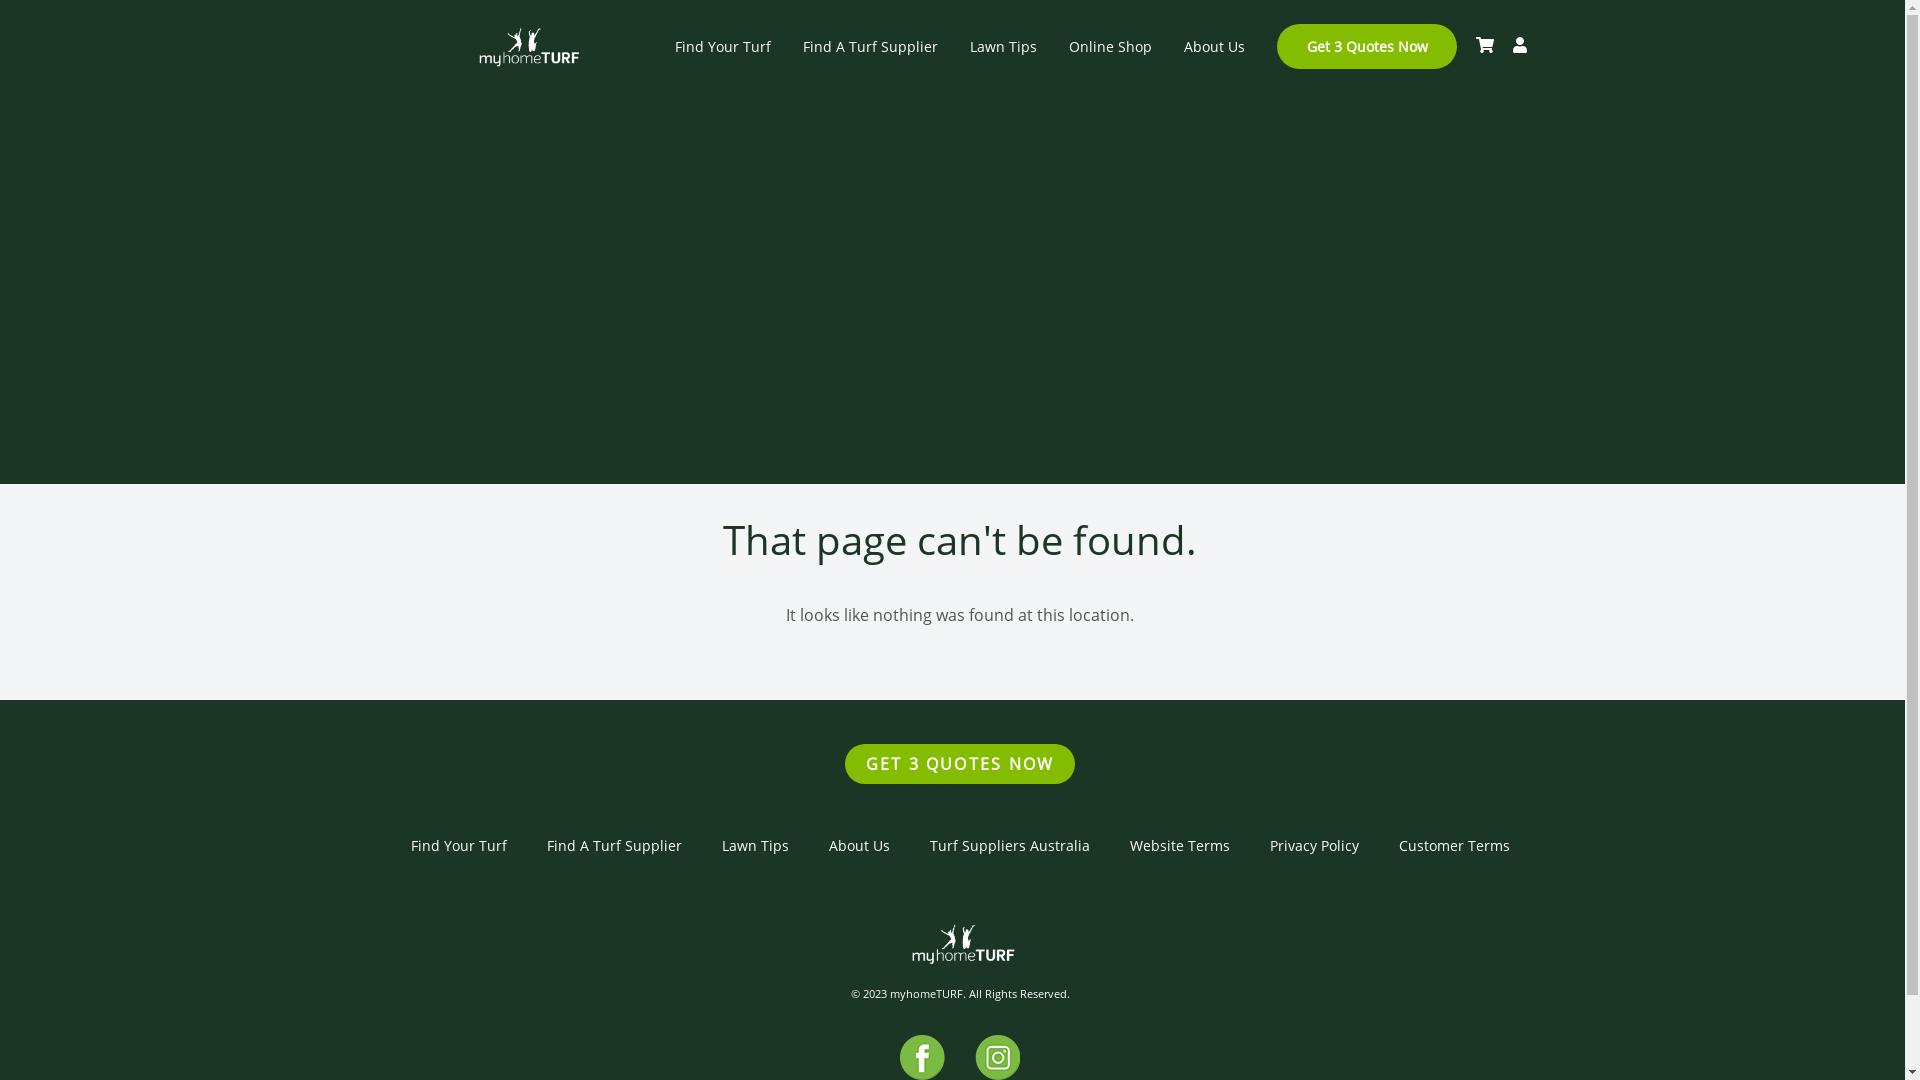 The height and width of the screenshot is (1080, 1920). I want to click on About Us, so click(858, 846).